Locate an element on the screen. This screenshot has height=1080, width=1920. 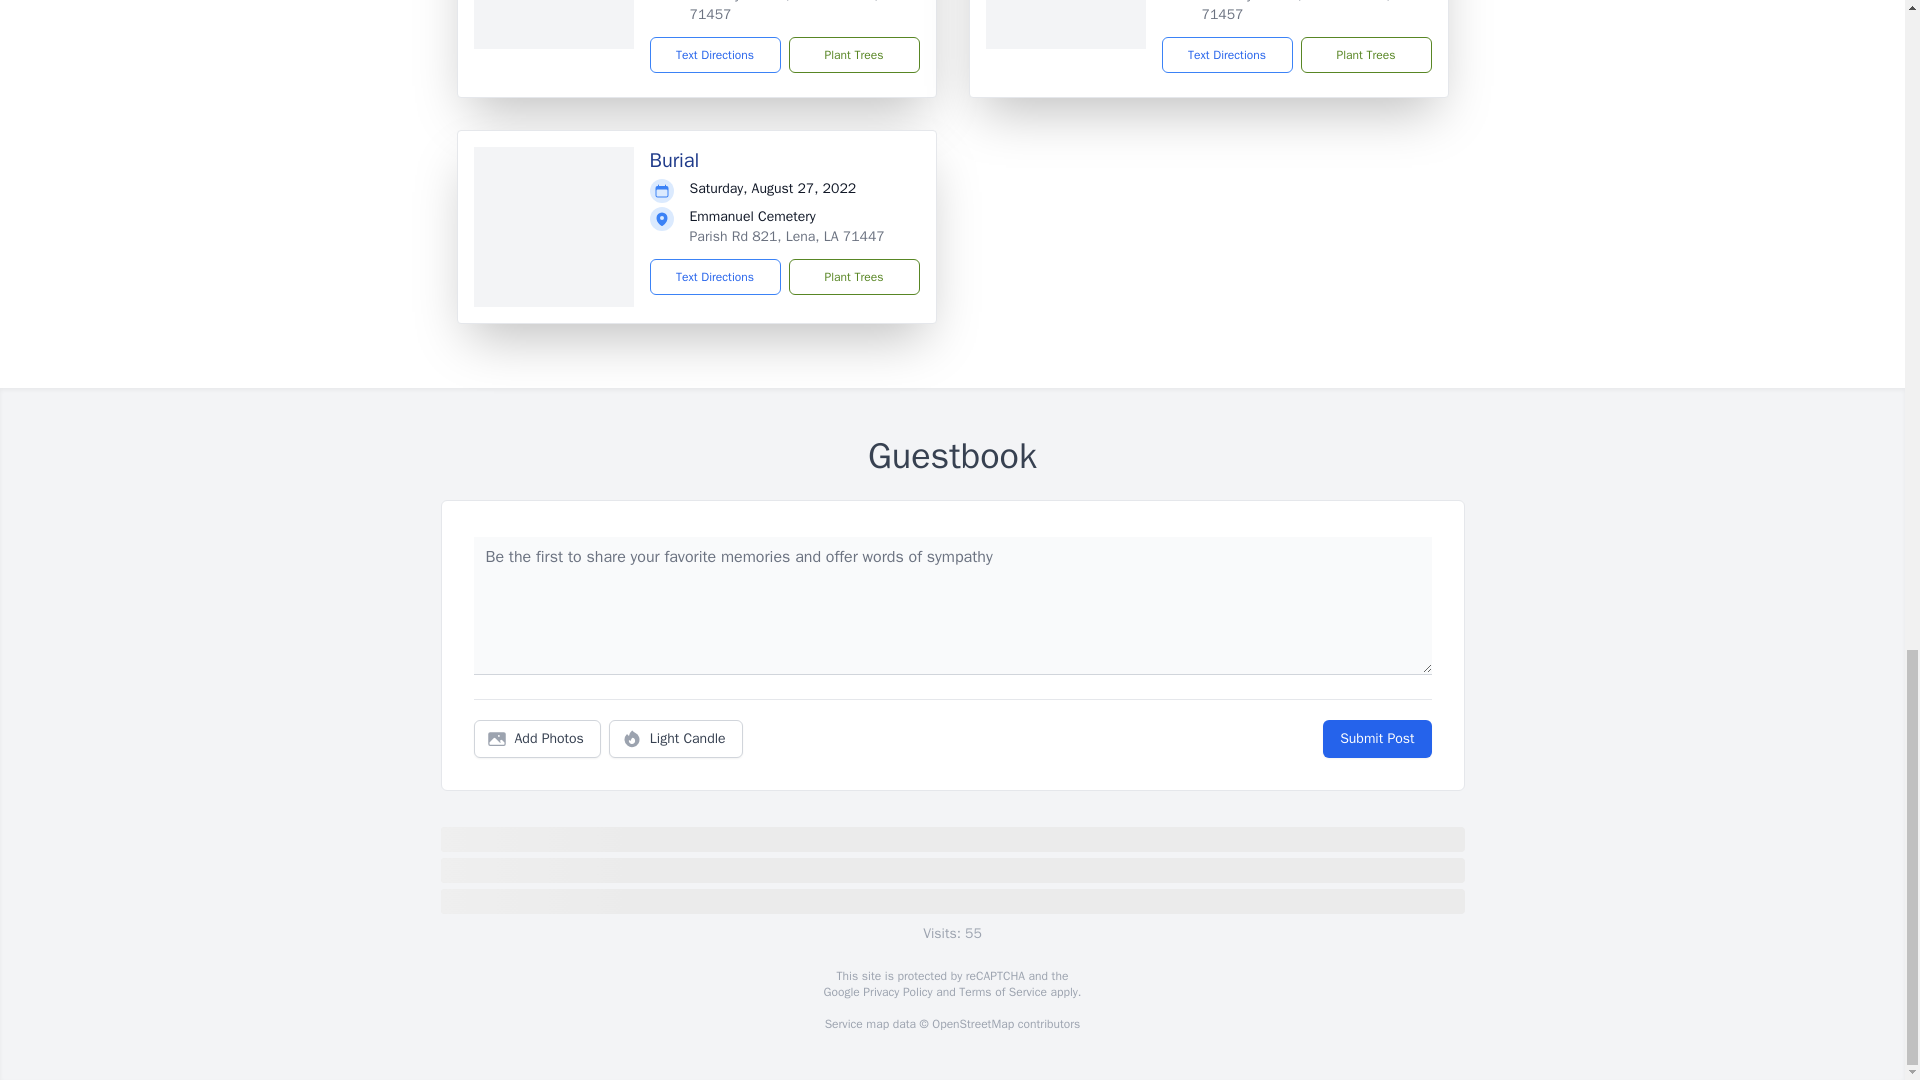
Plant Trees is located at coordinates (853, 54).